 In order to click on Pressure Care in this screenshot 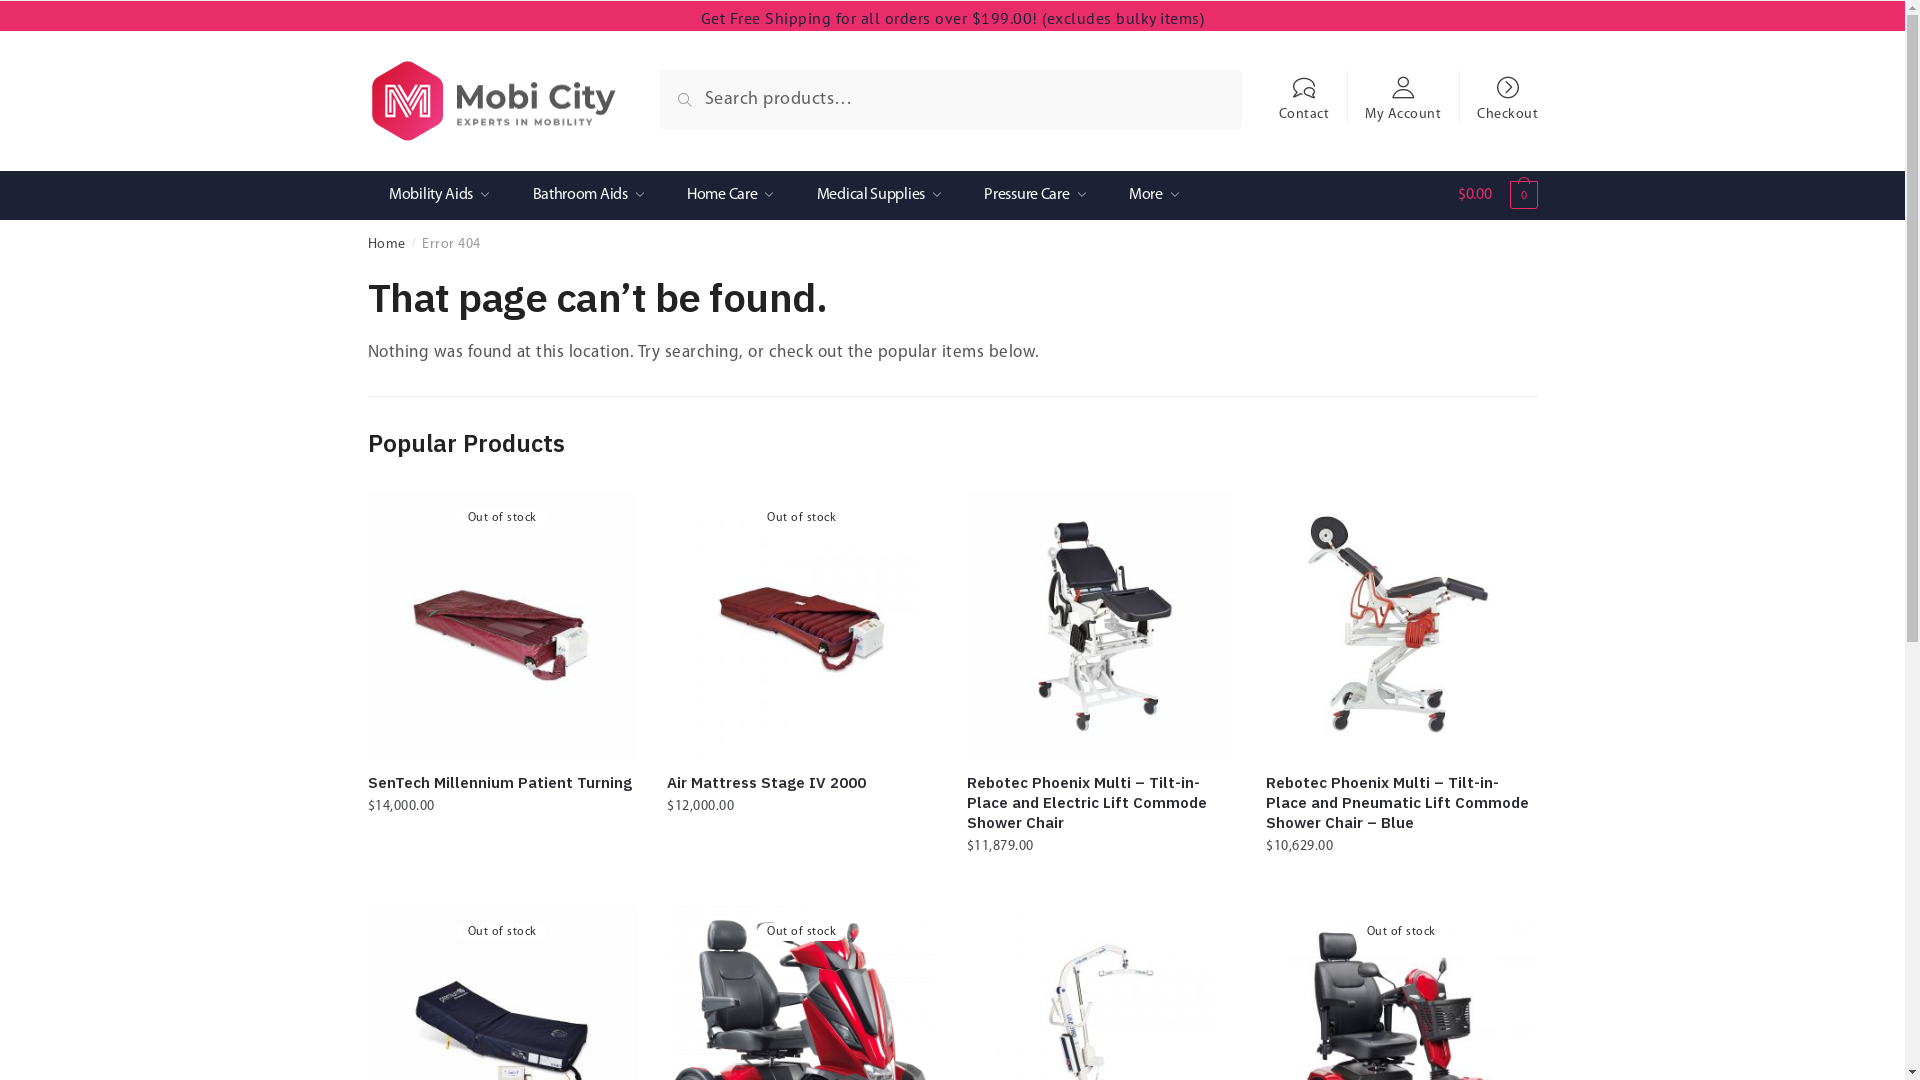, I will do `click(1035, 196)`.